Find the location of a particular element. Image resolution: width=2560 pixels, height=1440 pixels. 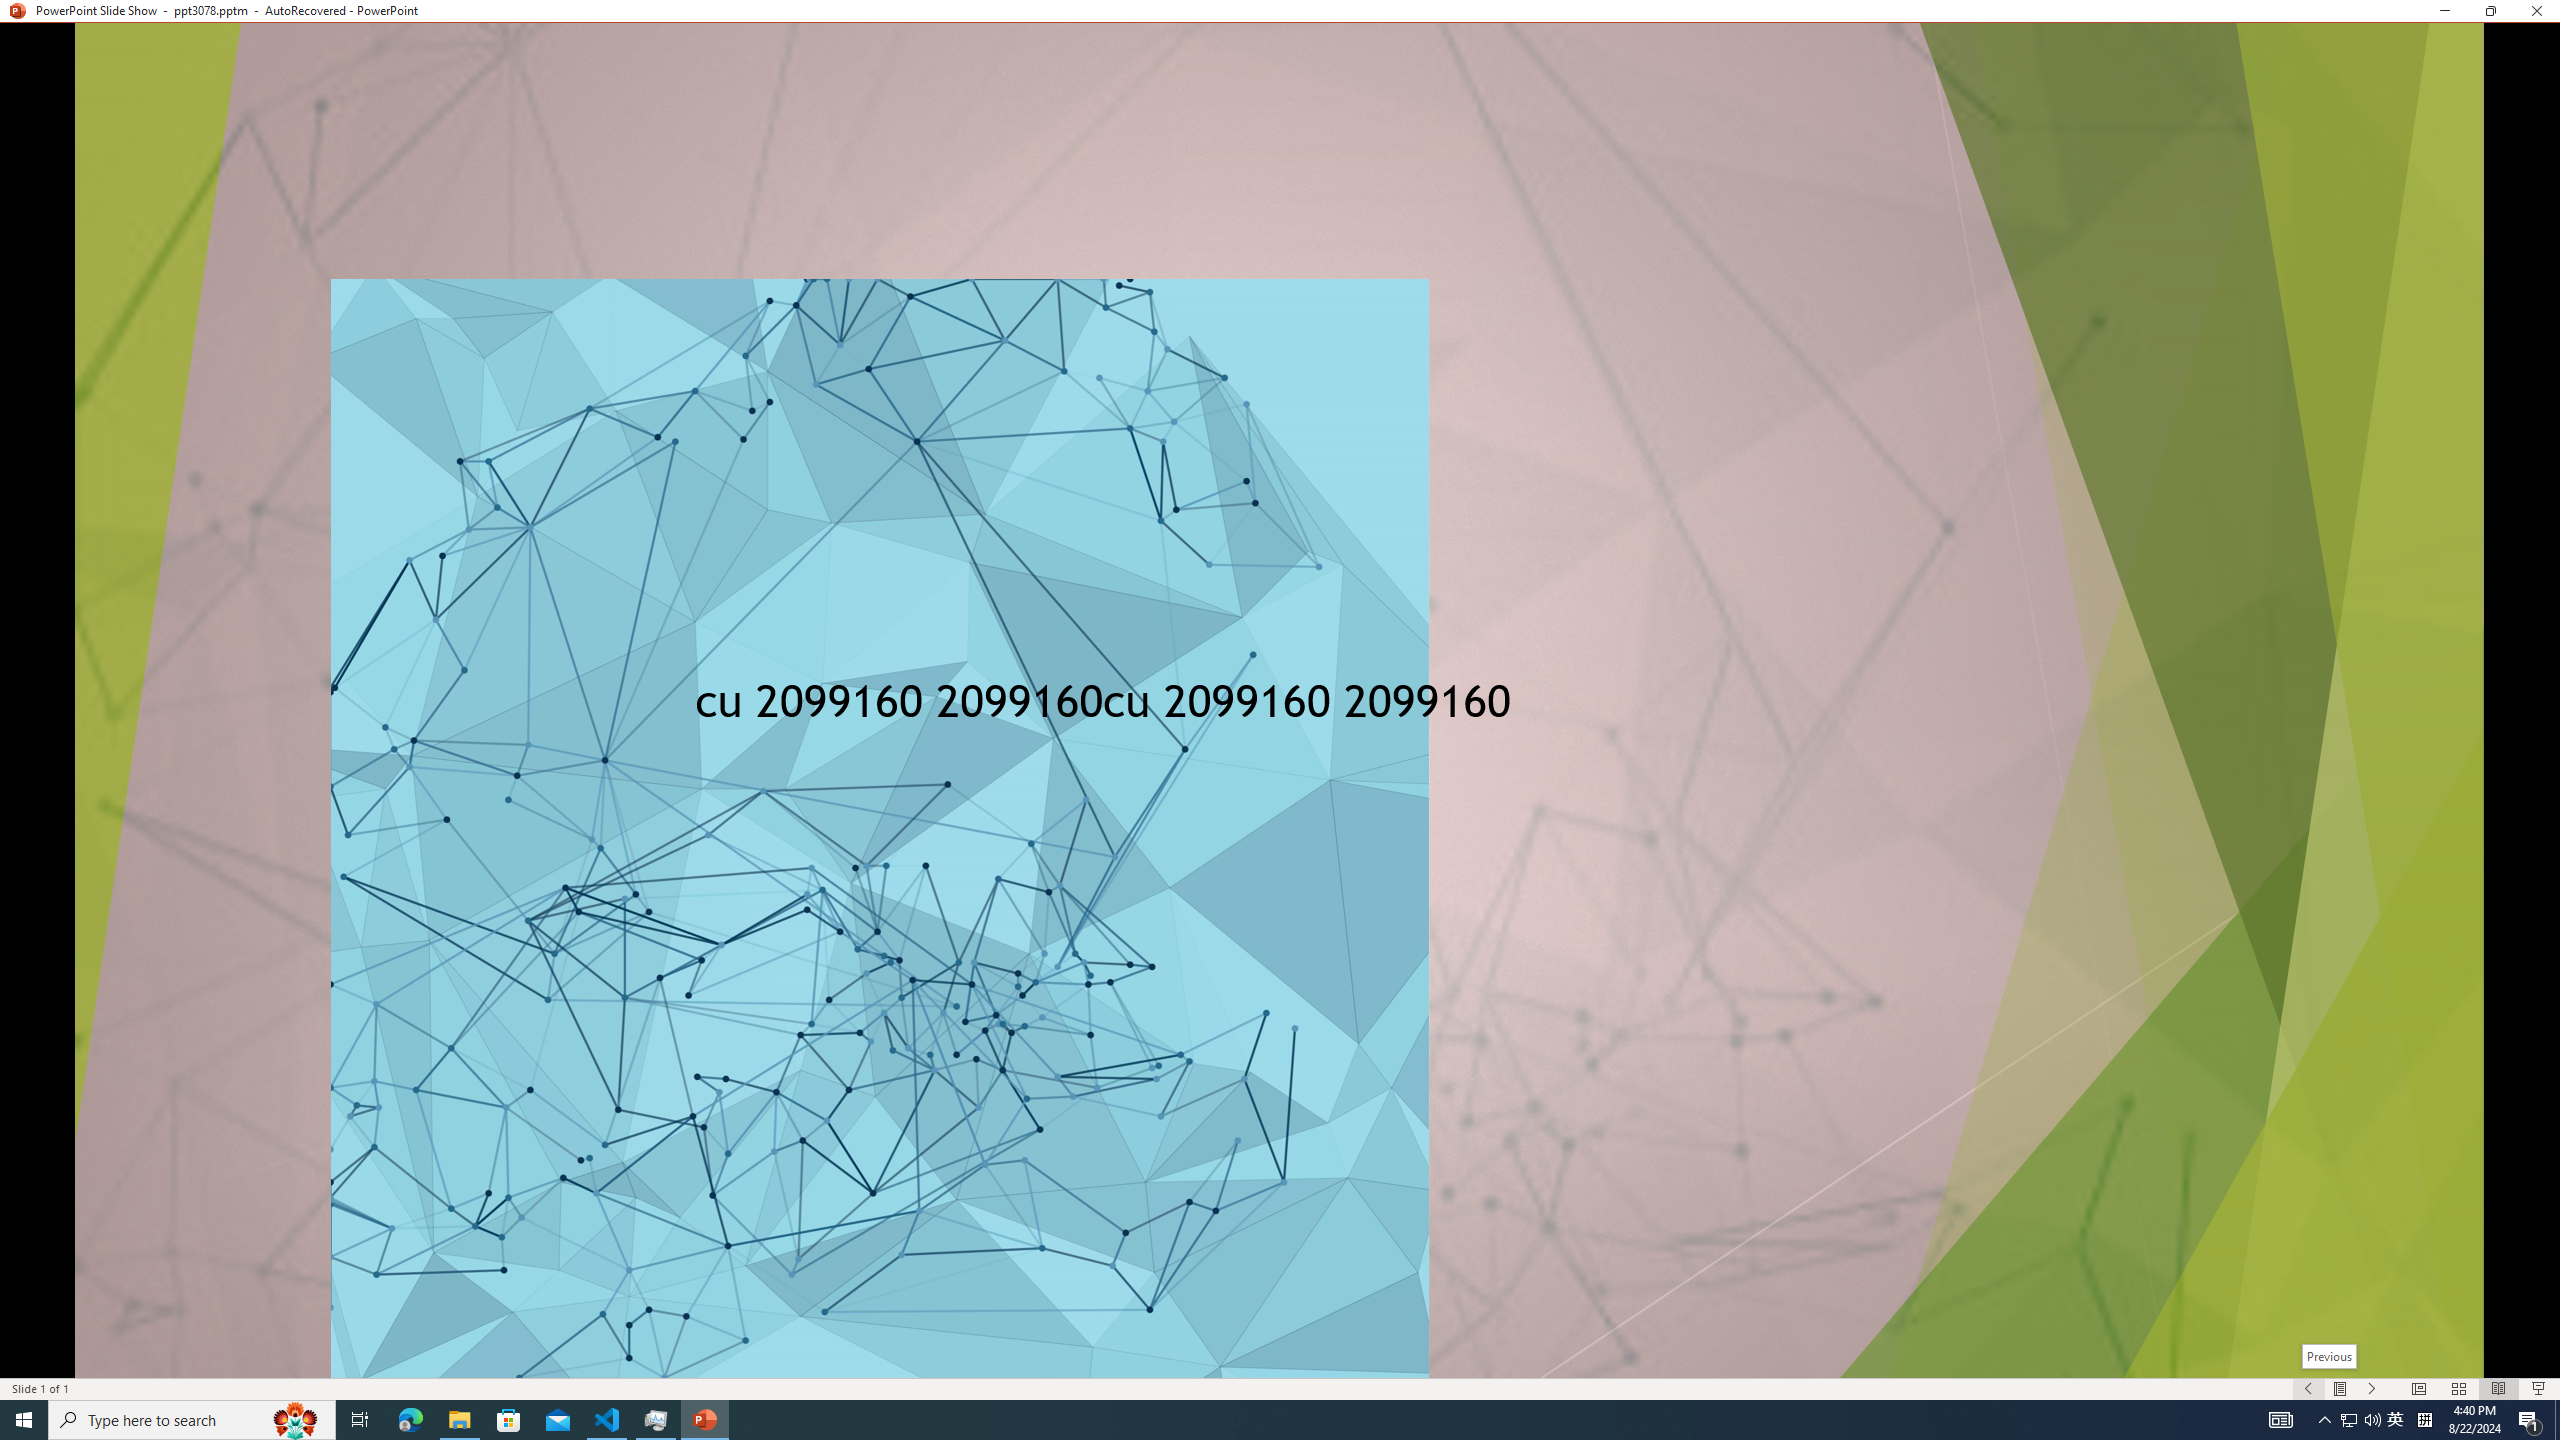

Menu On is located at coordinates (2340, 1389).